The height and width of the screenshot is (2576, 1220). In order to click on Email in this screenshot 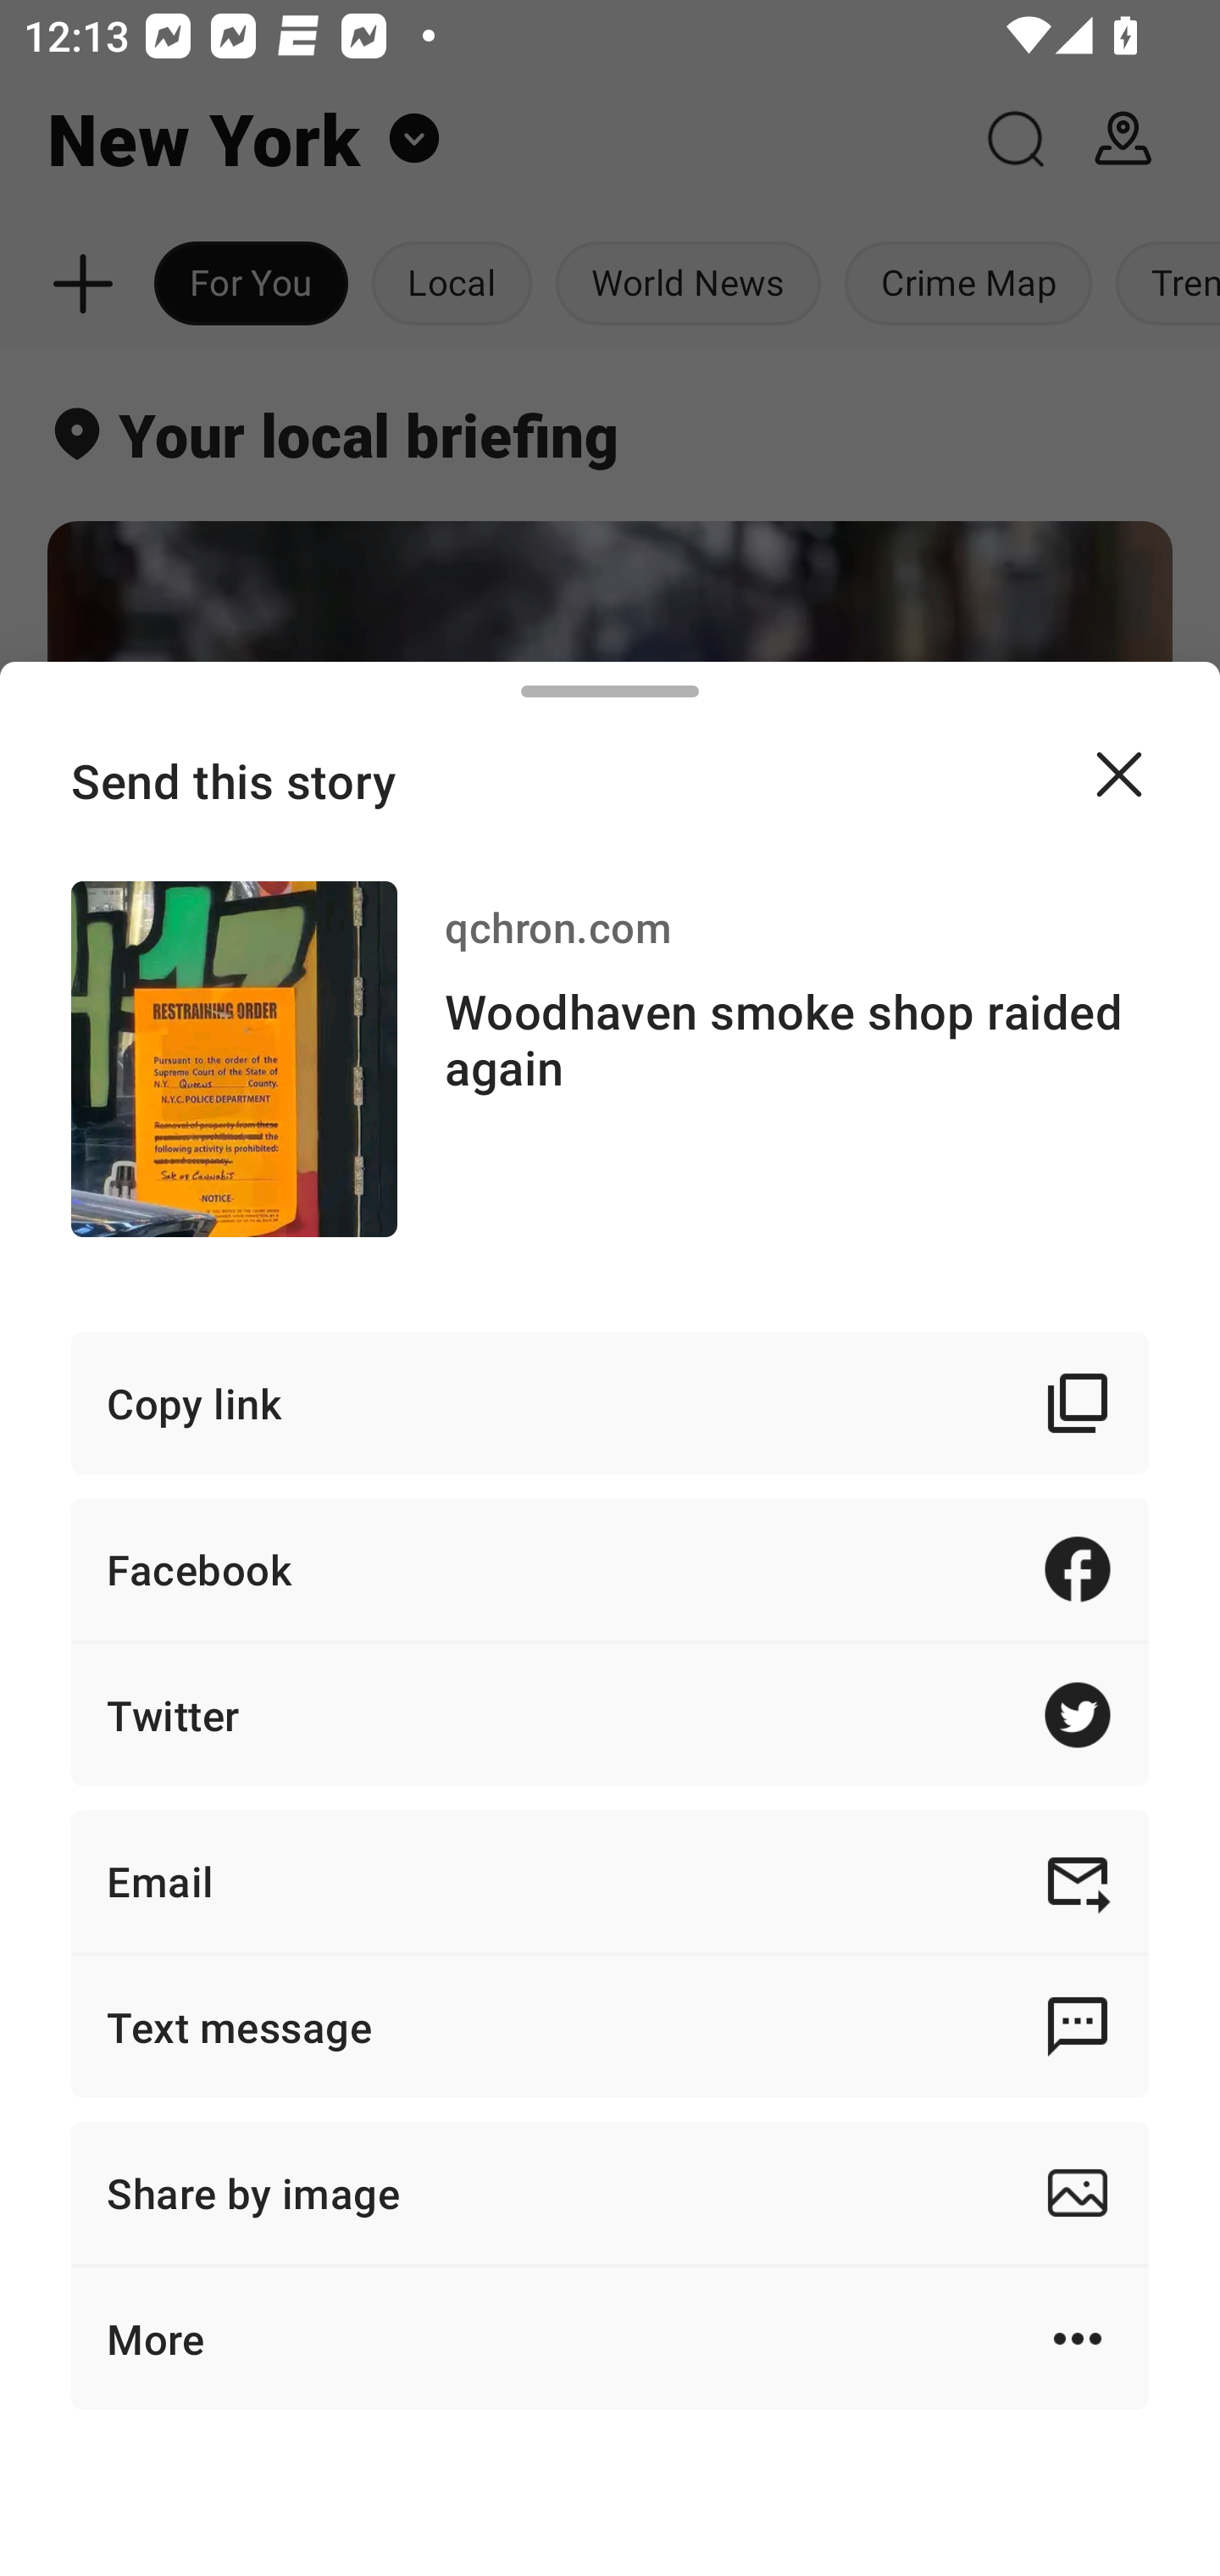, I will do `click(610, 1881)`.